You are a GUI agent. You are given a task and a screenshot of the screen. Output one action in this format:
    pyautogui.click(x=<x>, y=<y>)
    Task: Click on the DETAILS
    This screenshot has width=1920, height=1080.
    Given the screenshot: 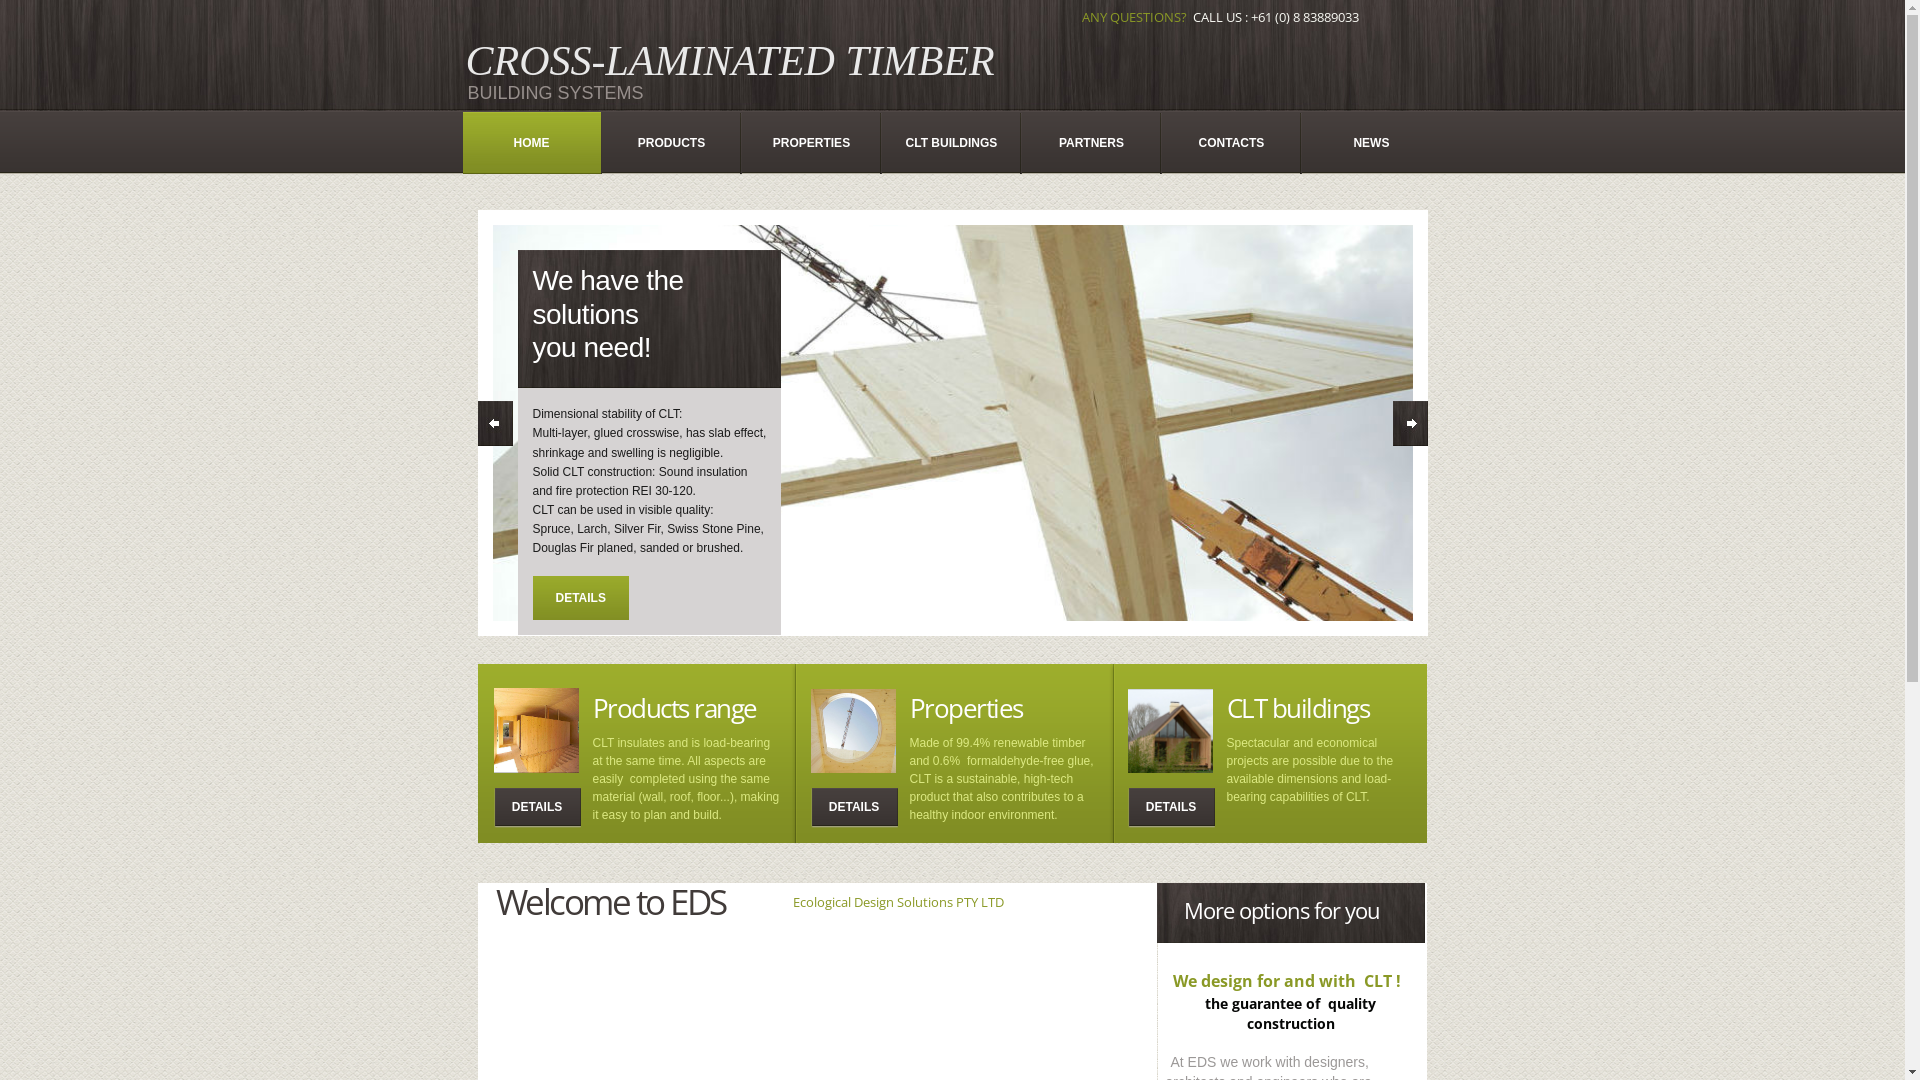 What is the action you would take?
    pyautogui.click(x=580, y=598)
    